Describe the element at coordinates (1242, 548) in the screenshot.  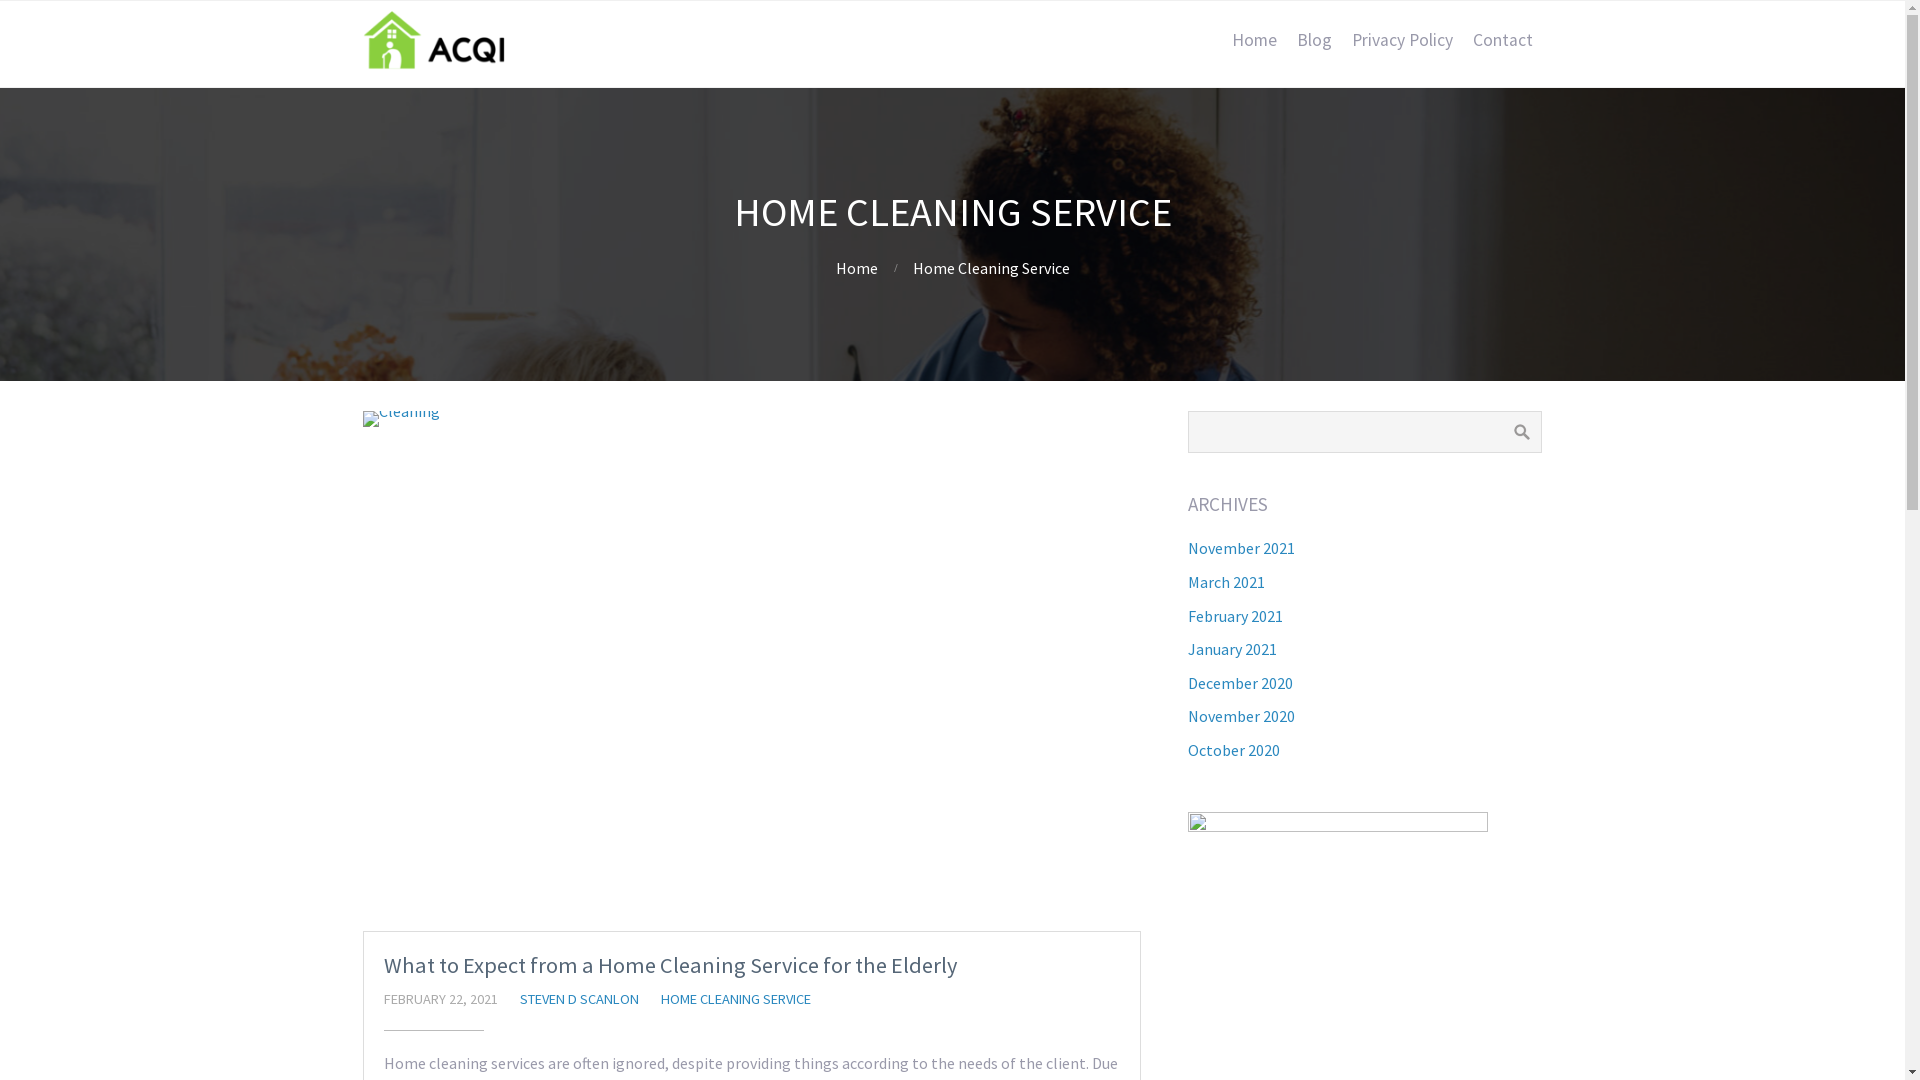
I see `November 2021` at that location.